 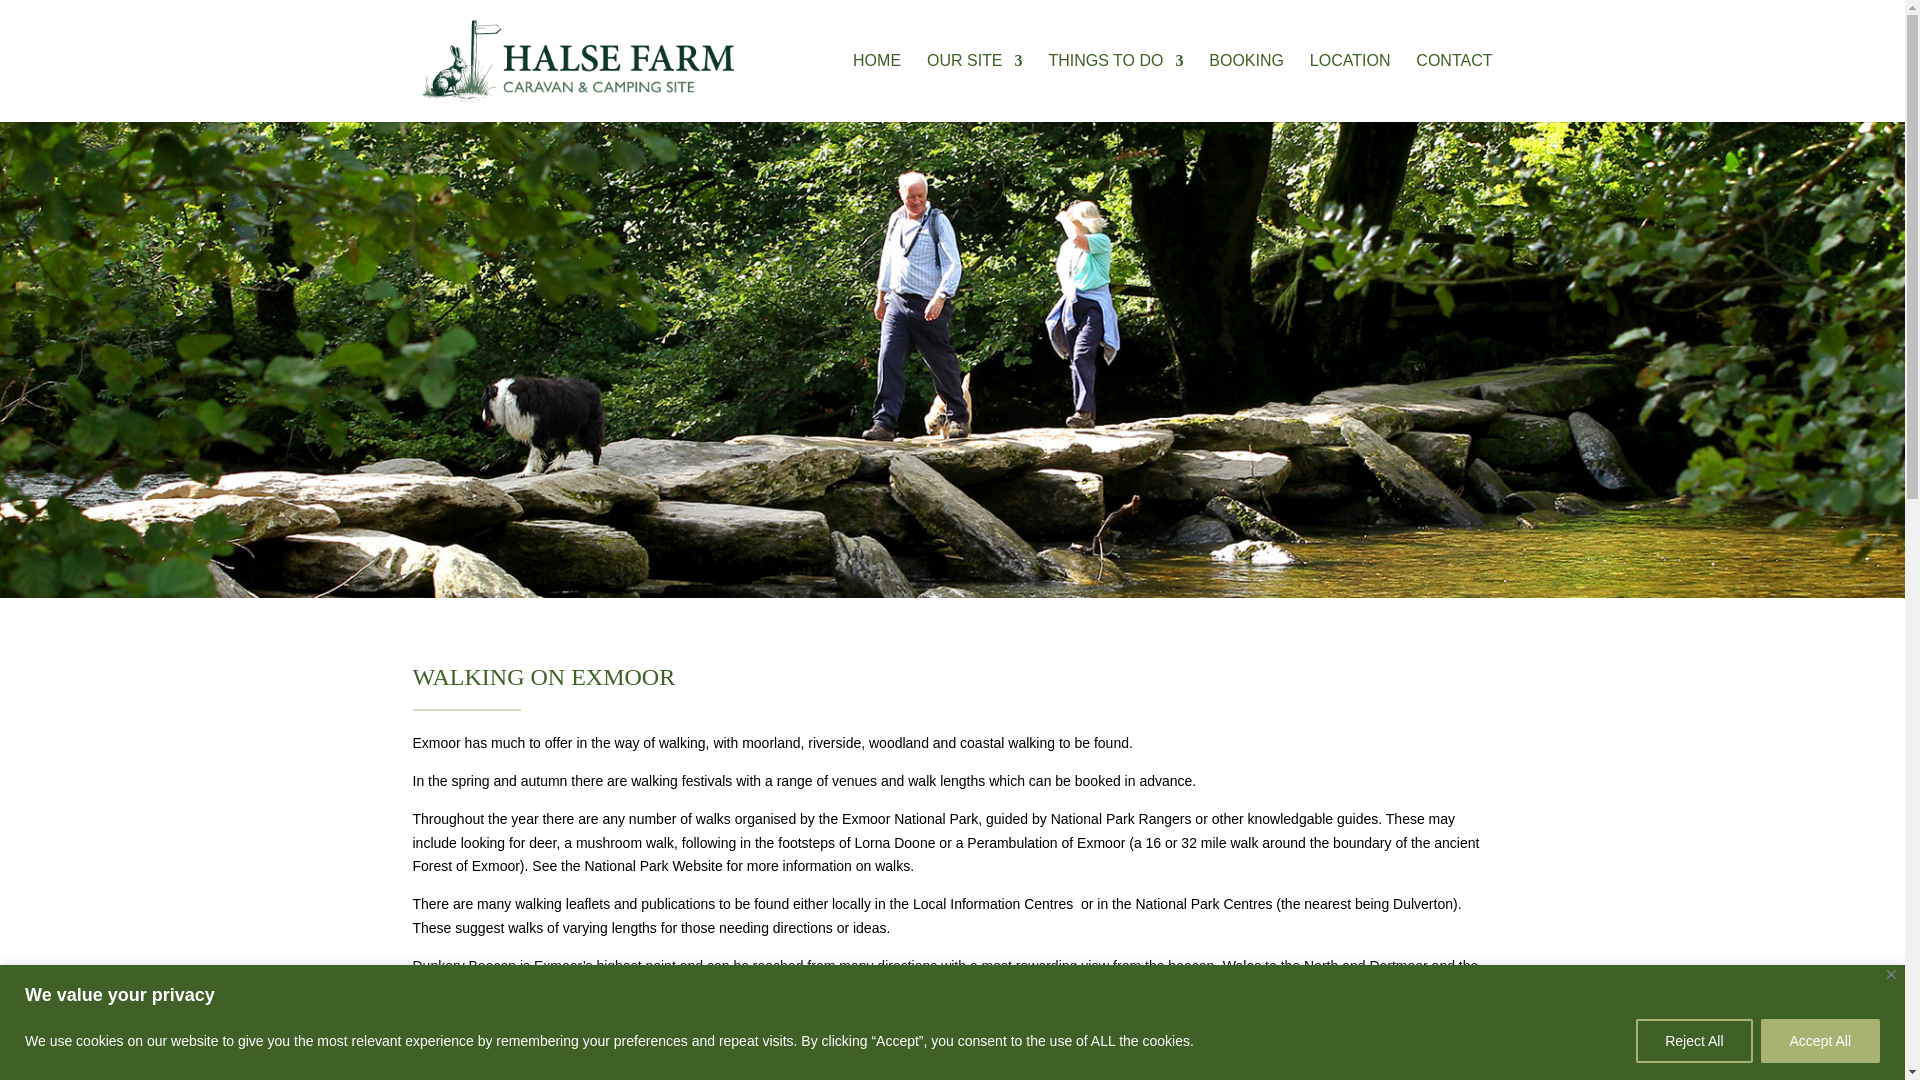 What do you see at coordinates (1454, 88) in the screenshot?
I see `CONTACT` at bounding box center [1454, 88].